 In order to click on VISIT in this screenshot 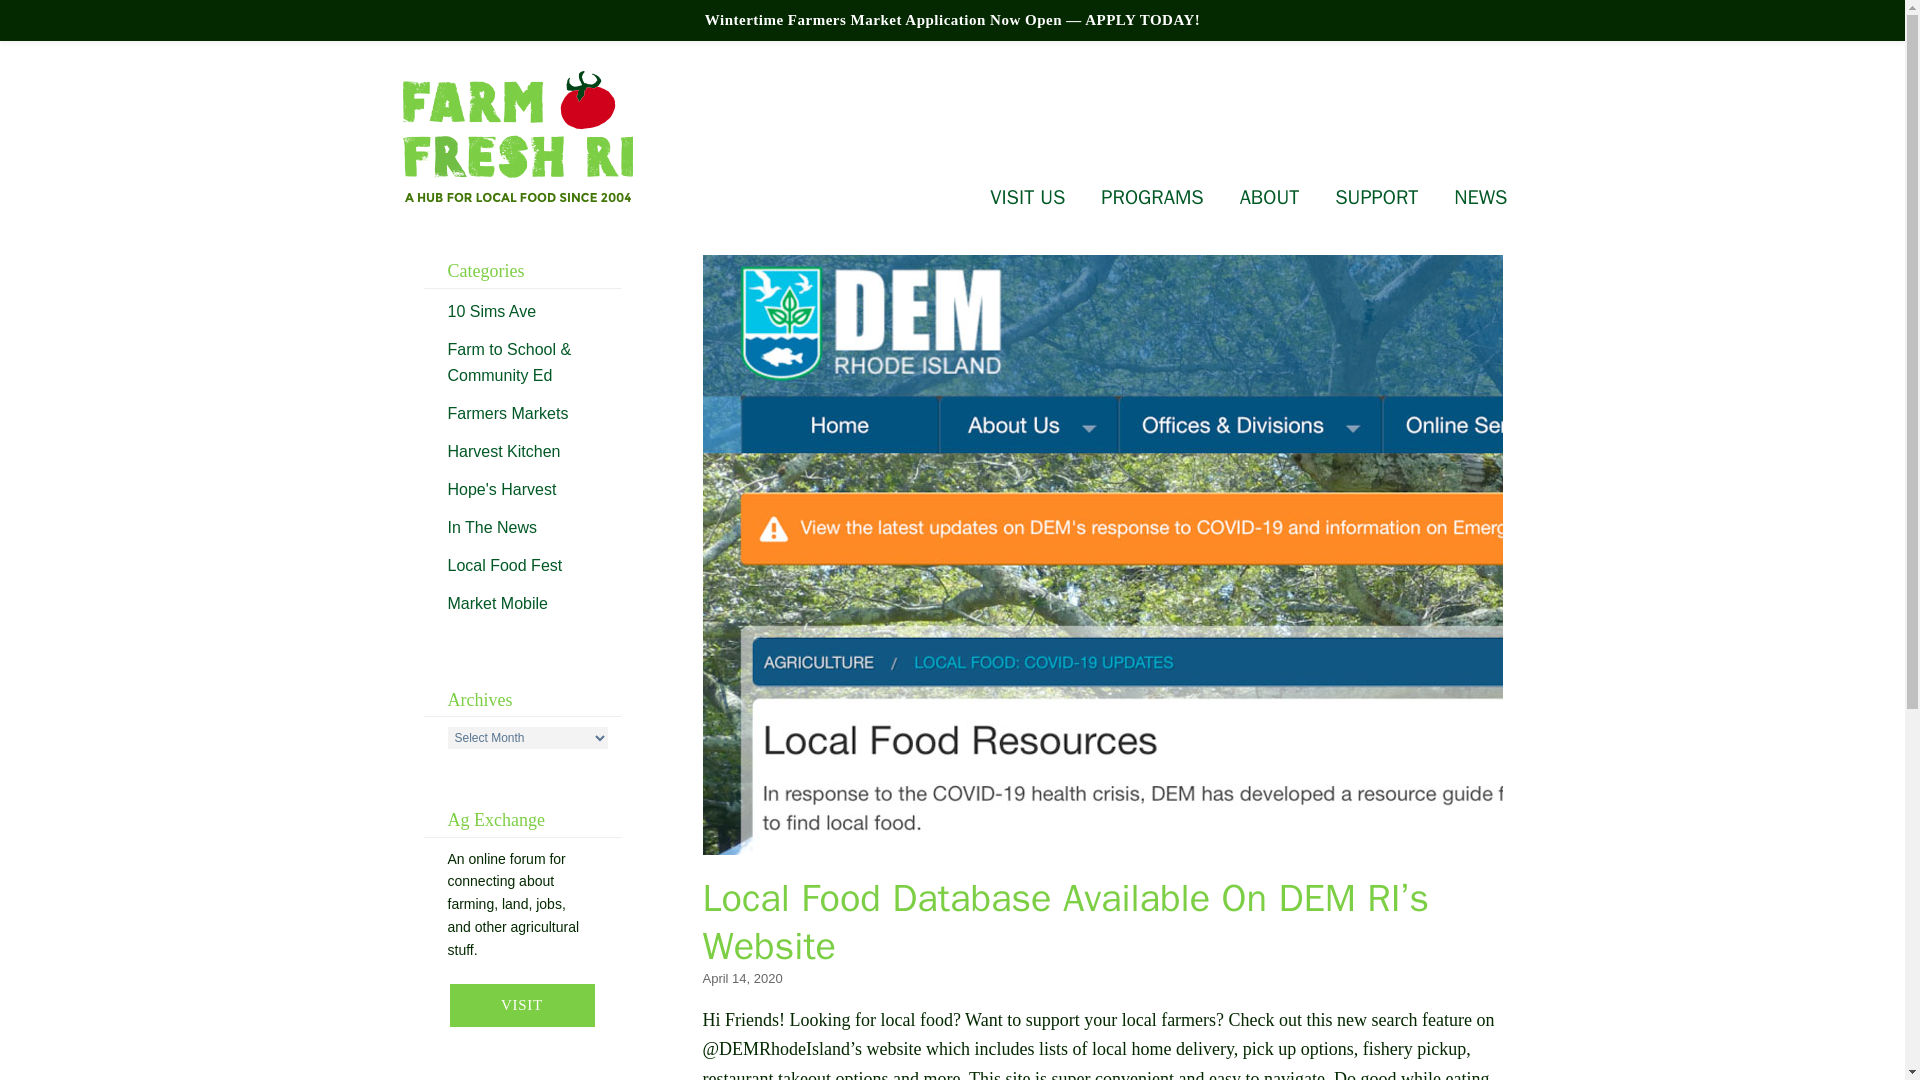, I will do `click(522, 1005)`.